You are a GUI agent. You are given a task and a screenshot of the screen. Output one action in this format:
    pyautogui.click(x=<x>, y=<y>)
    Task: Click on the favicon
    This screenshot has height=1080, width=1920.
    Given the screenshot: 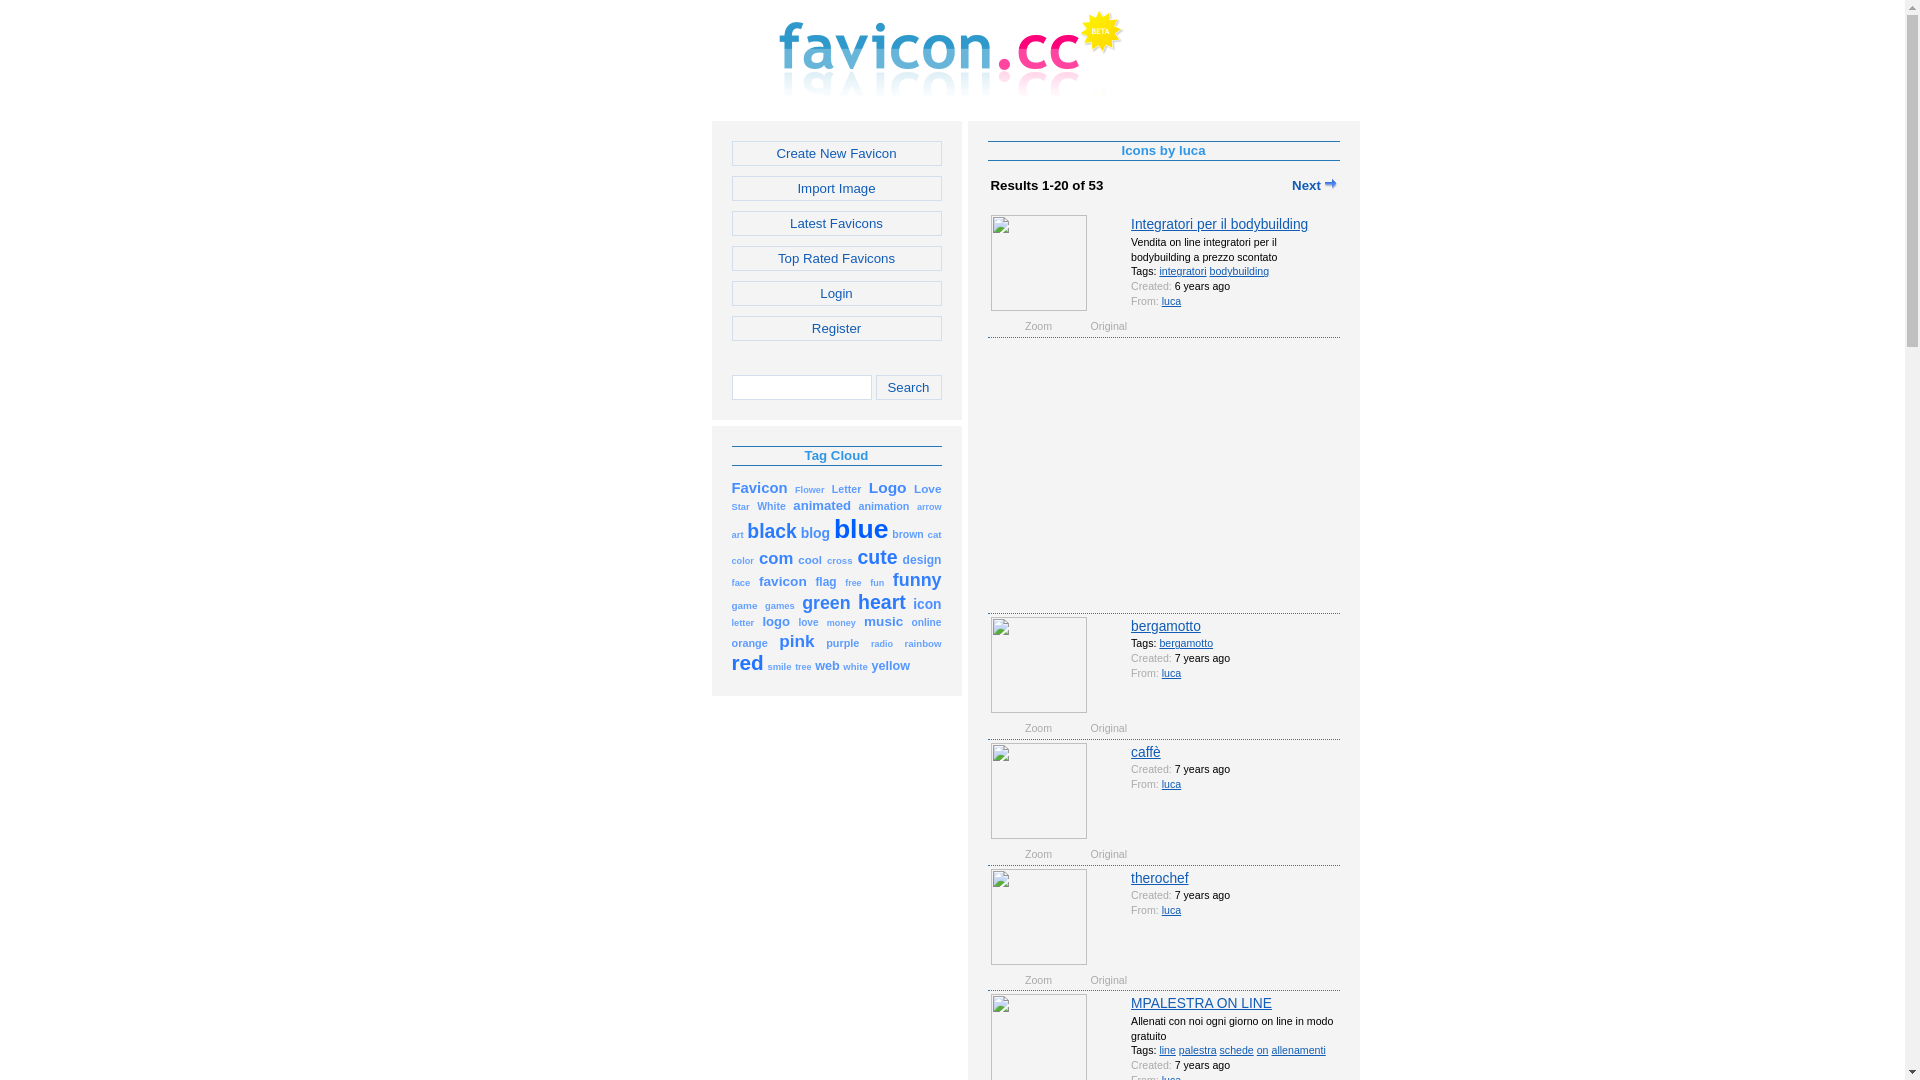 What is the action you would take?
    pyautogui.click(x=783, y=582)
    